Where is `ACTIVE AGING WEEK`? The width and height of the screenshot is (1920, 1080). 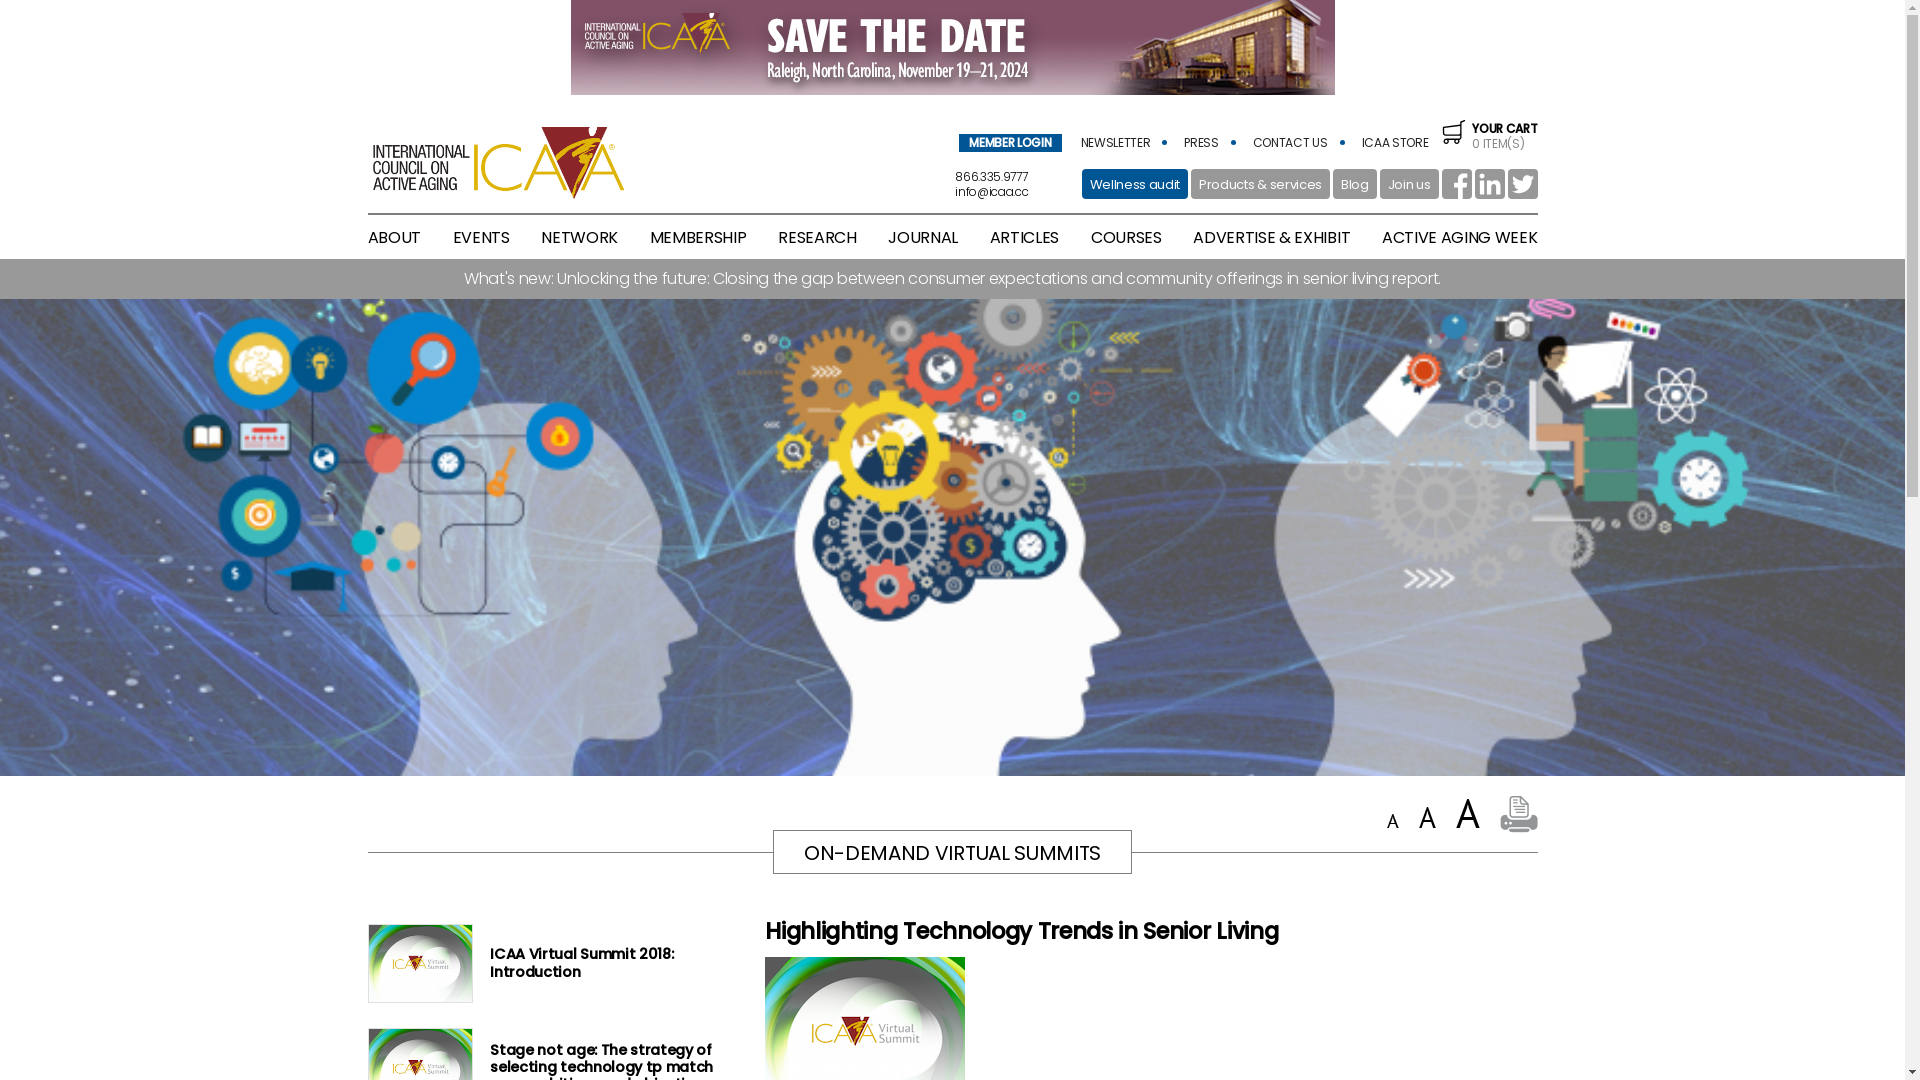 ACTIVE AGING WEEK is located at coordinates (1460, 238).